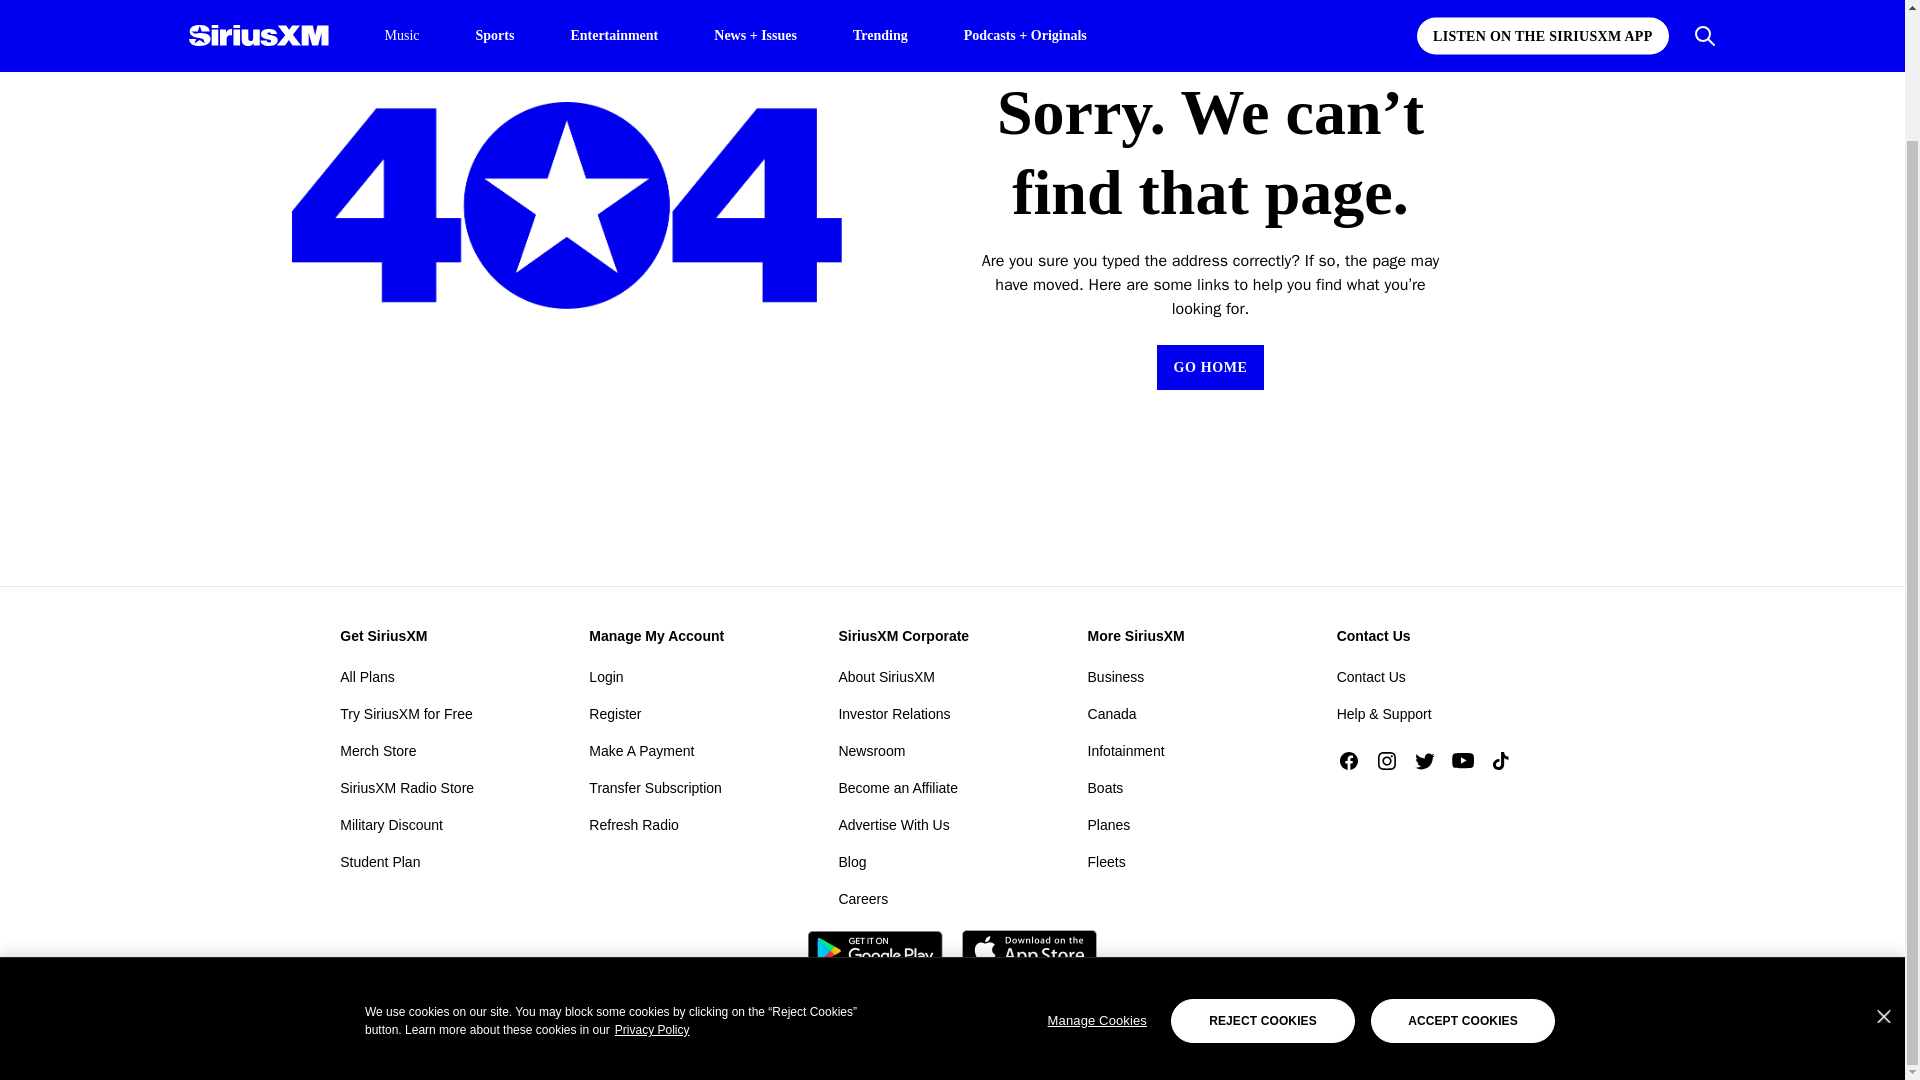 The width and height of the screenshot is (1920, 1080). I want to click on Become an Affiliate, so click(898, 788).